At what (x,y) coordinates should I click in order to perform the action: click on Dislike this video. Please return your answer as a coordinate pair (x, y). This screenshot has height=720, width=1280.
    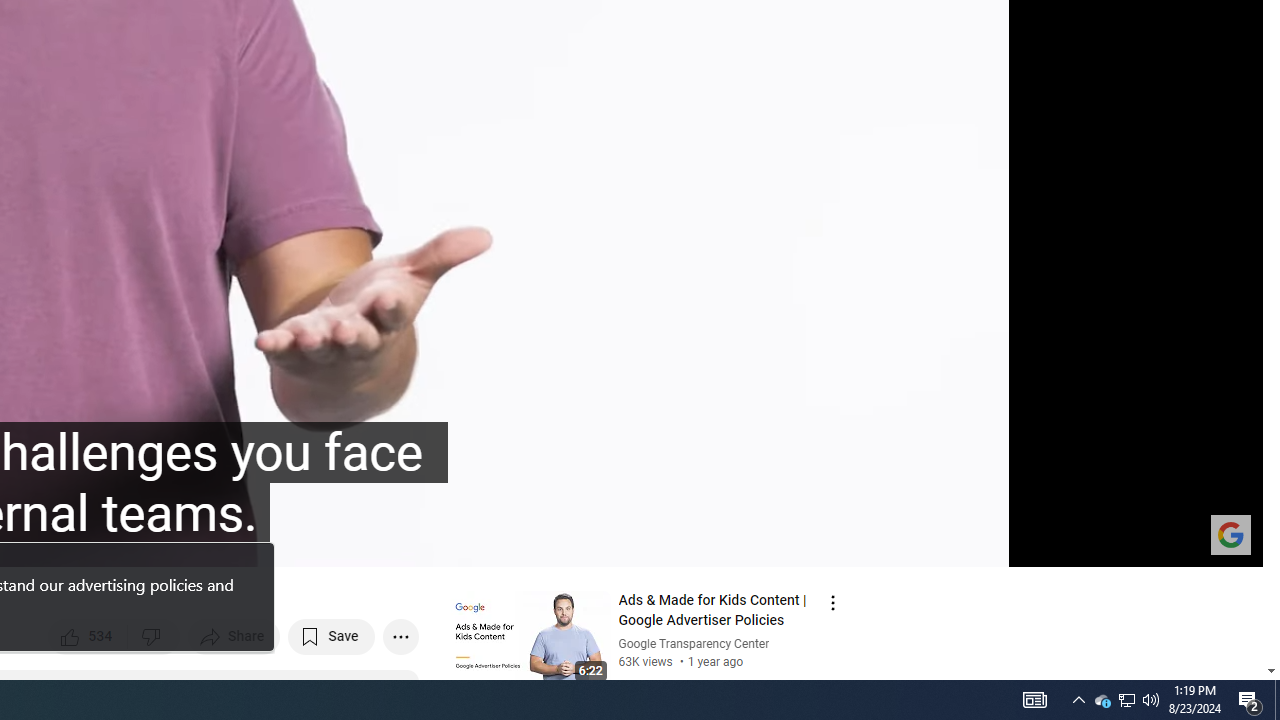
    Looking at the image, I should click on (154, 636).